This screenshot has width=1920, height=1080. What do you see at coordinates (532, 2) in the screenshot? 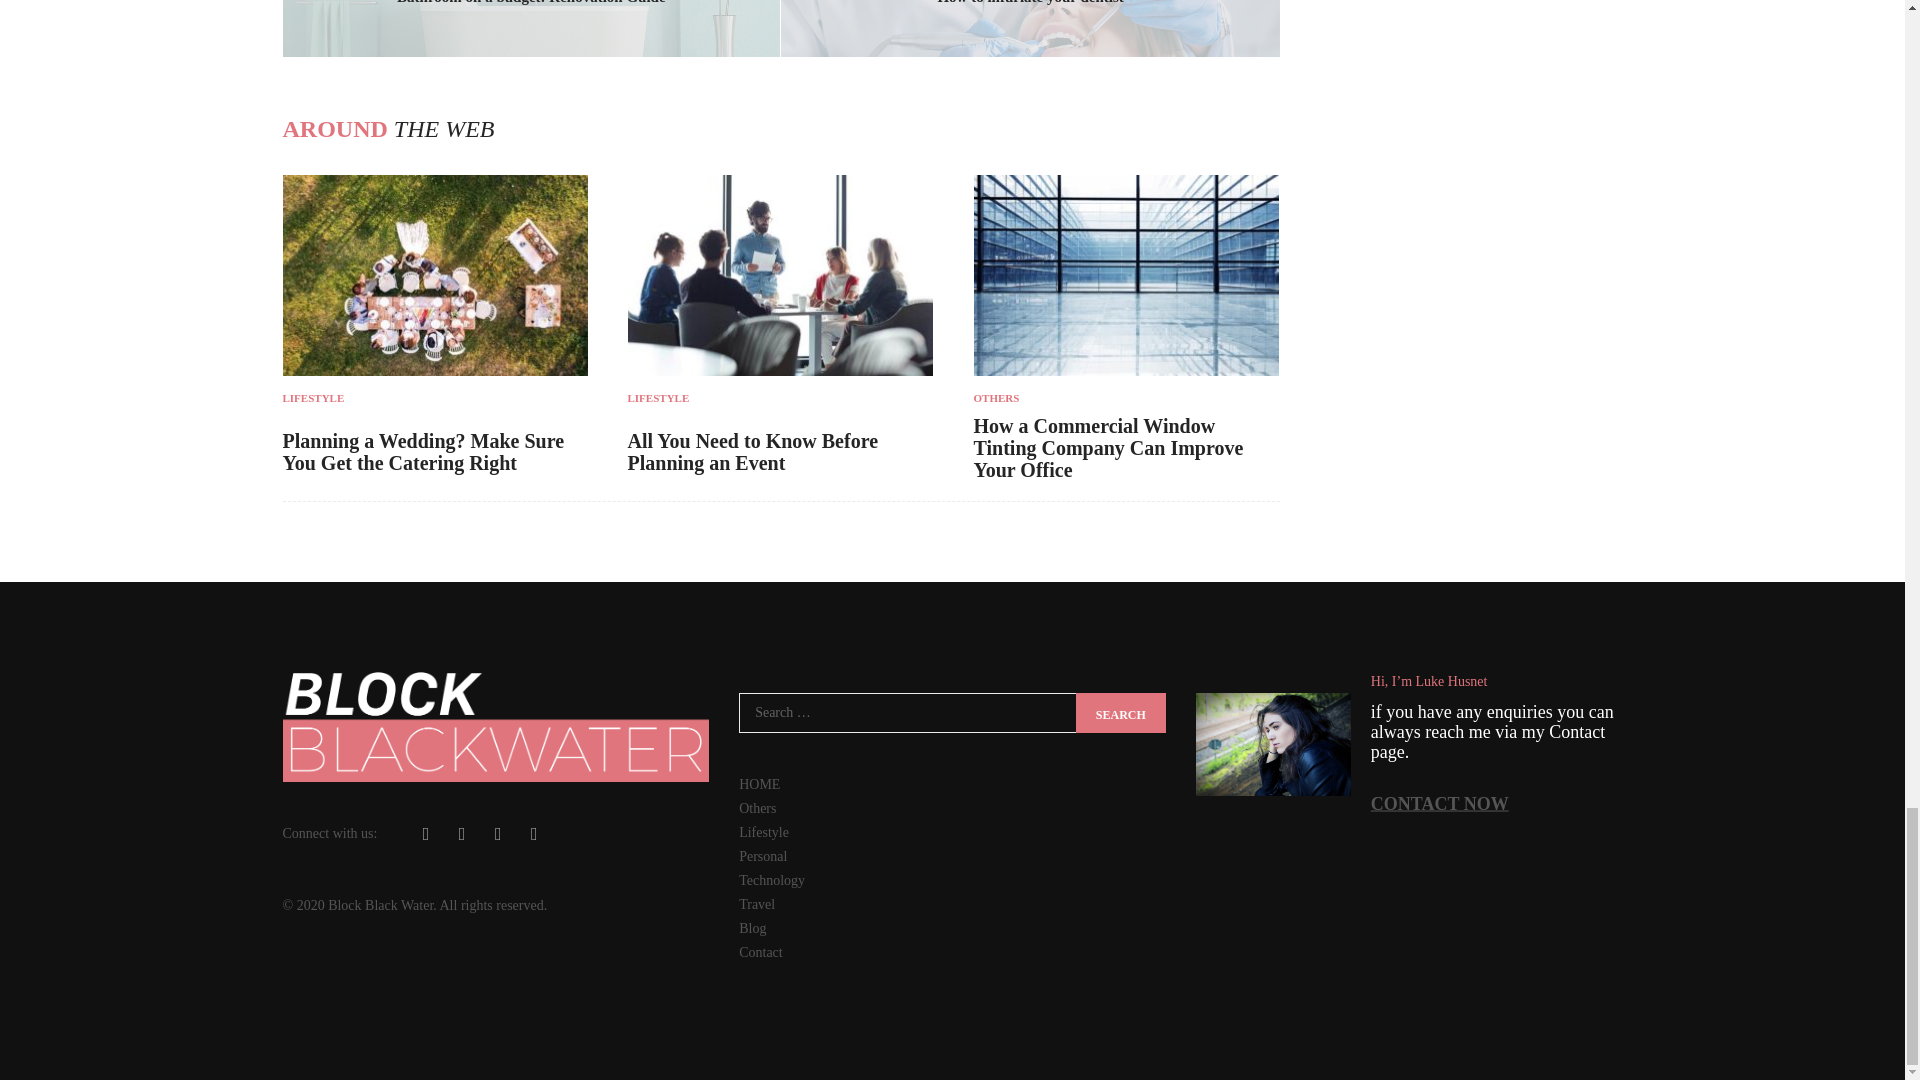
I see `Bathroom on a budget: Renovation Guide` at bounding box center [532, 2].